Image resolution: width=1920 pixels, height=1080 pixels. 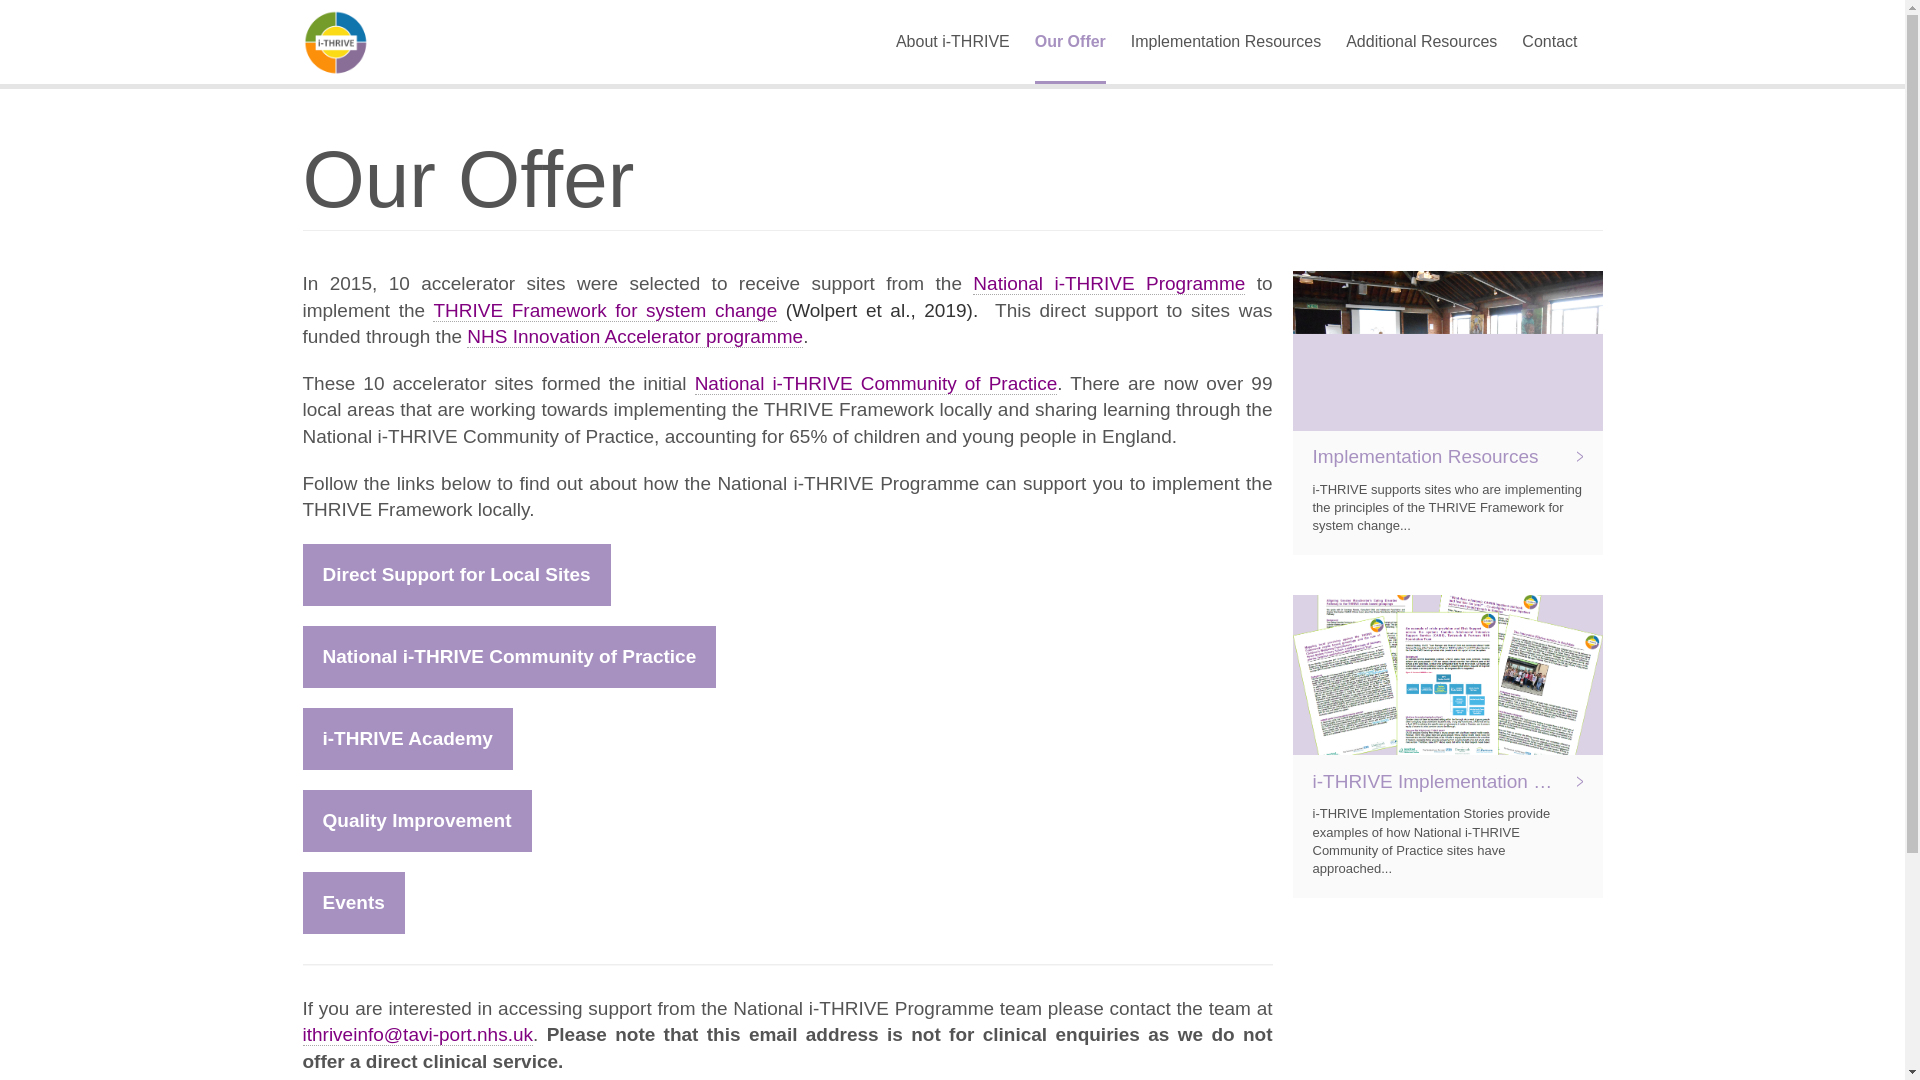 I want to click on Additional Resources, so click(x=1421, y=42).